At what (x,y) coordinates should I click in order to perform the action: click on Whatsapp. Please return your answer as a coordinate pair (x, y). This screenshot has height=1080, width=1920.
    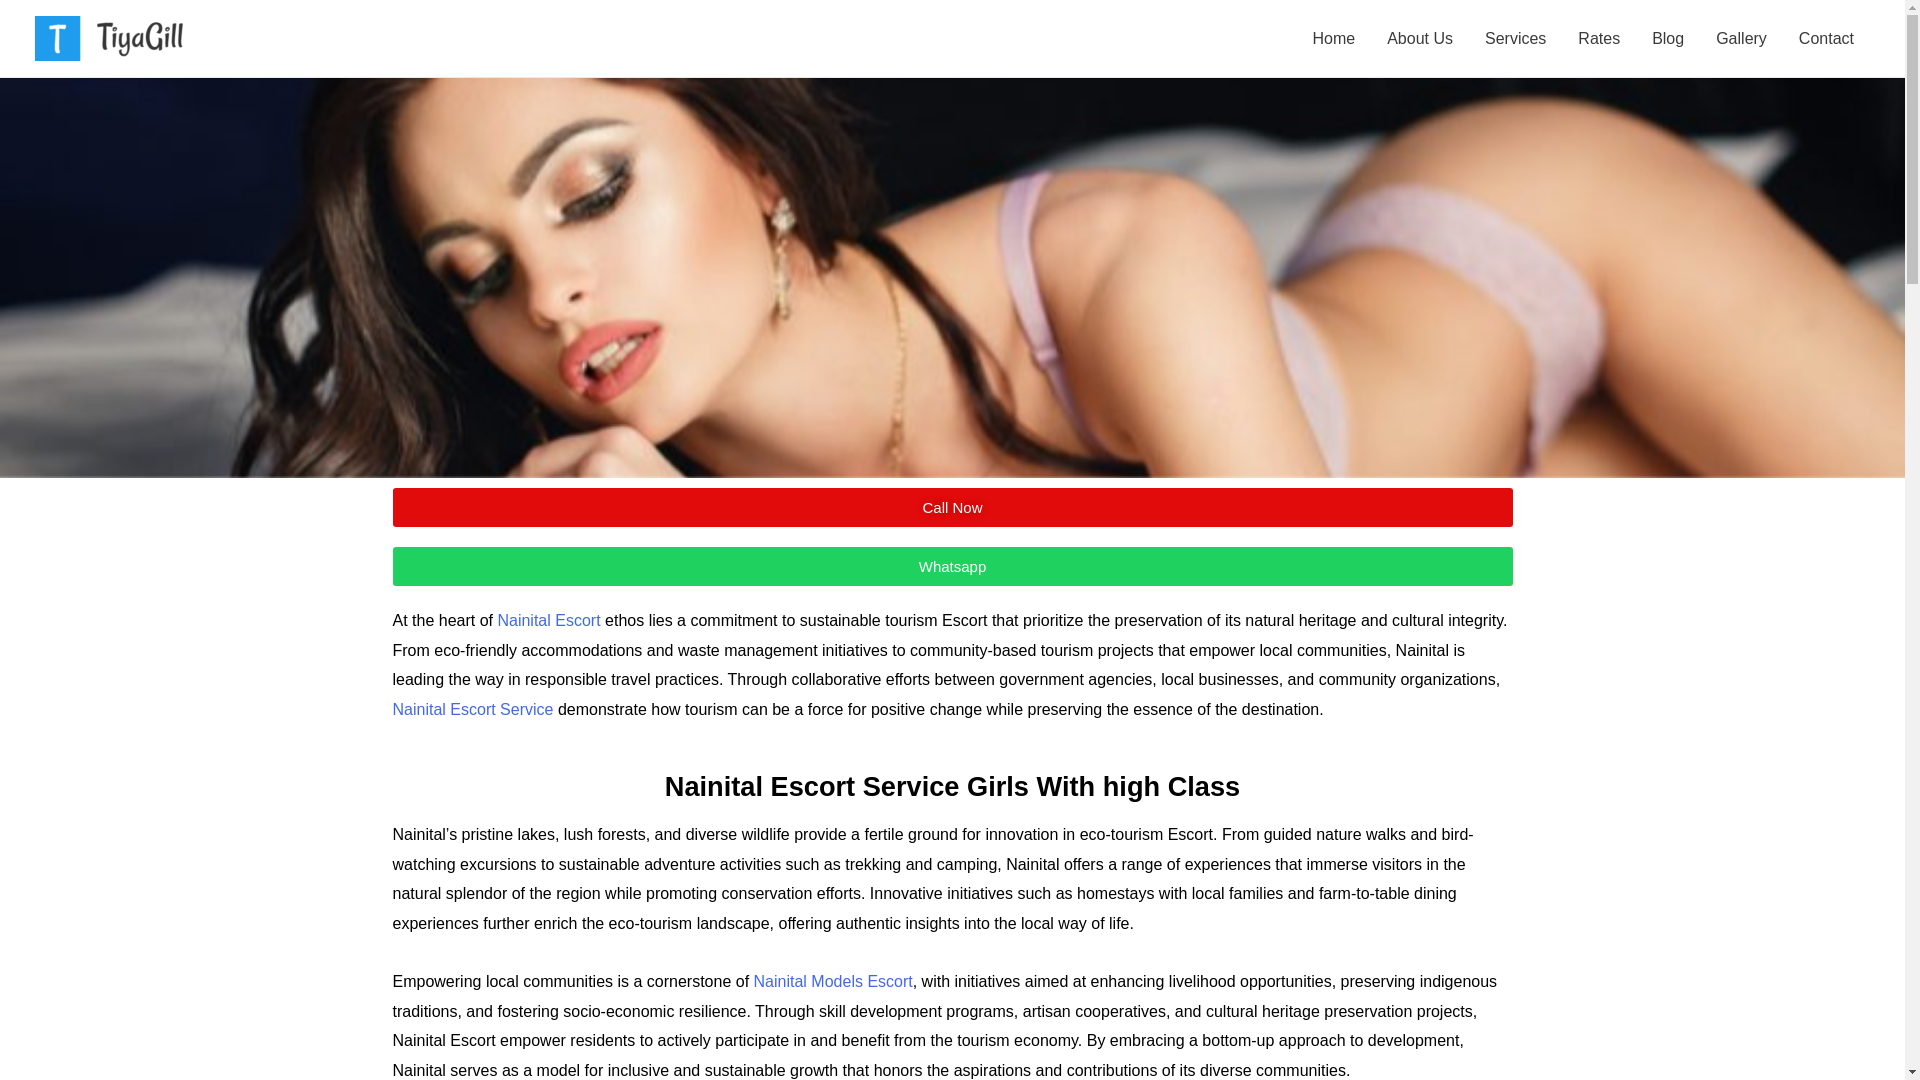
    Looking at the image, I should click on (952, 566).